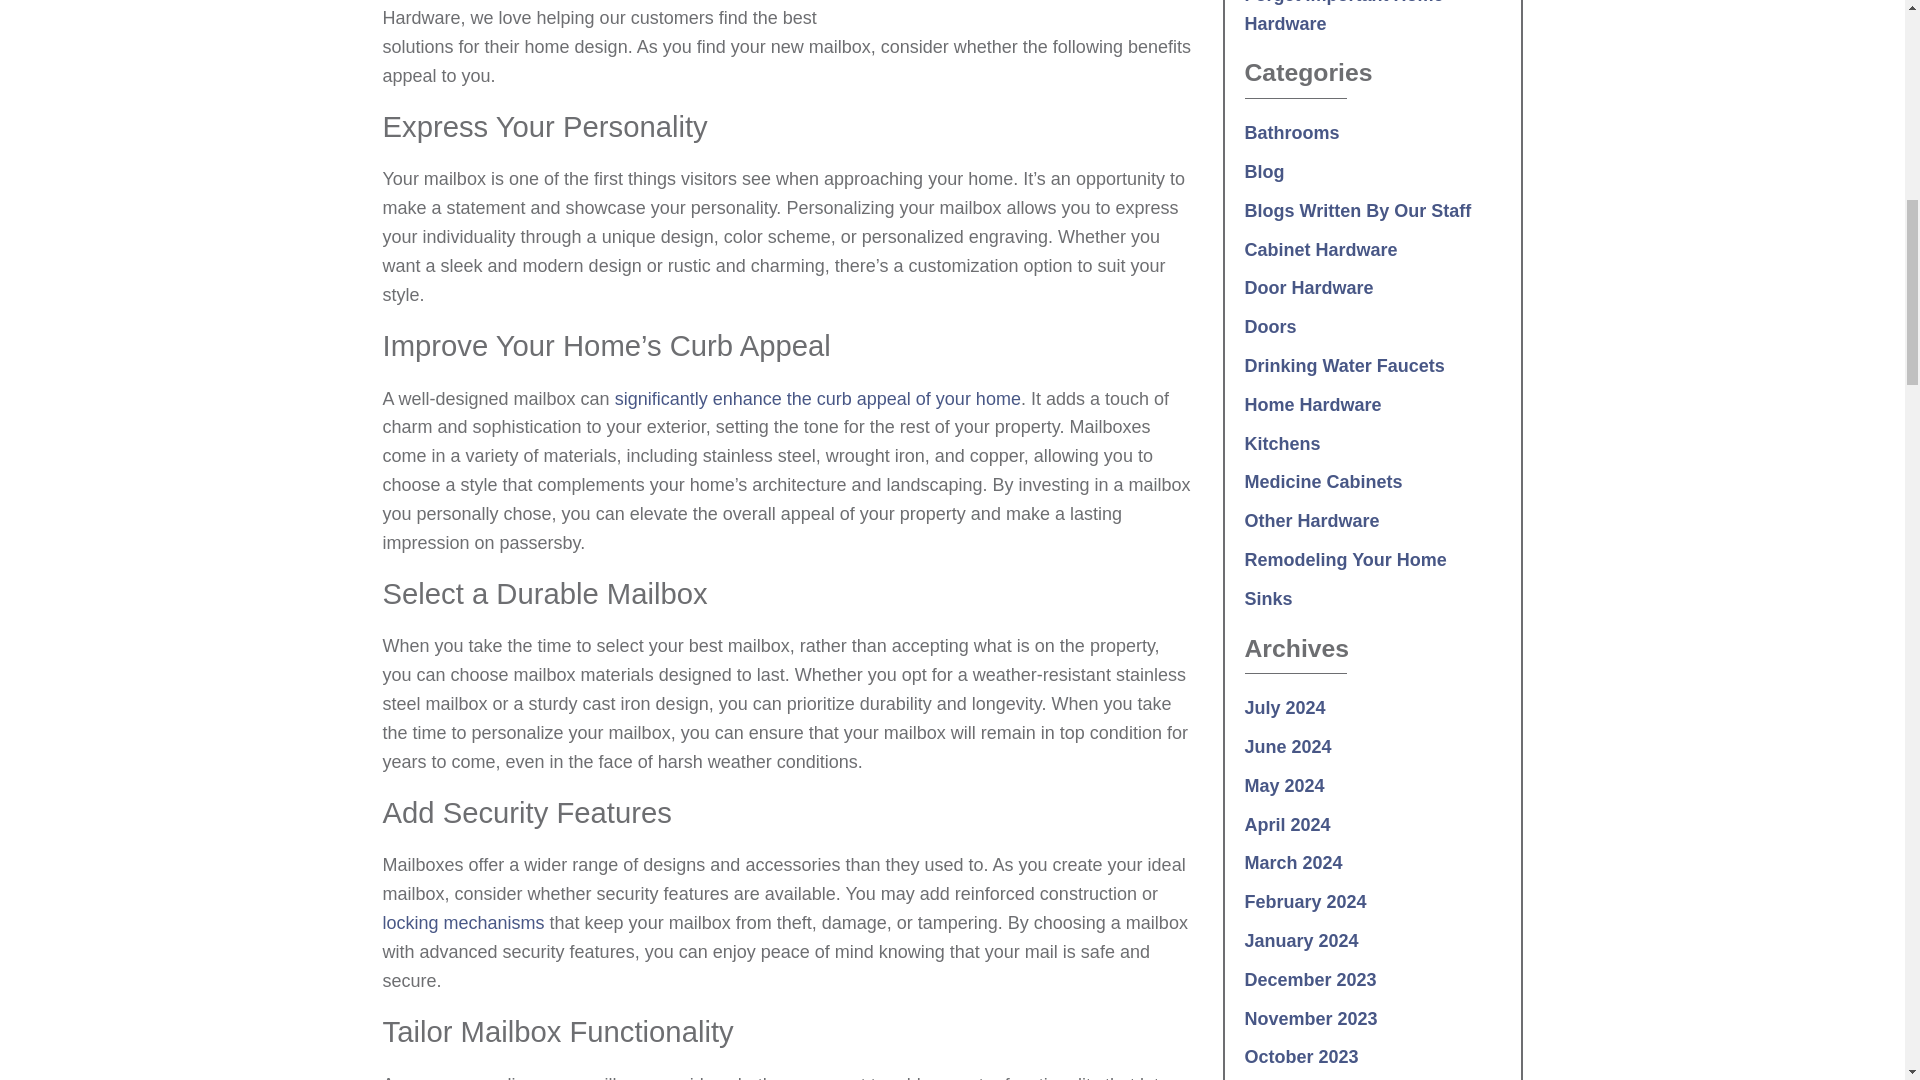  What do you see at coordinates (462, 922) in the screenshot?
I see `locking mechanisms` at bounding box center [462, 922].